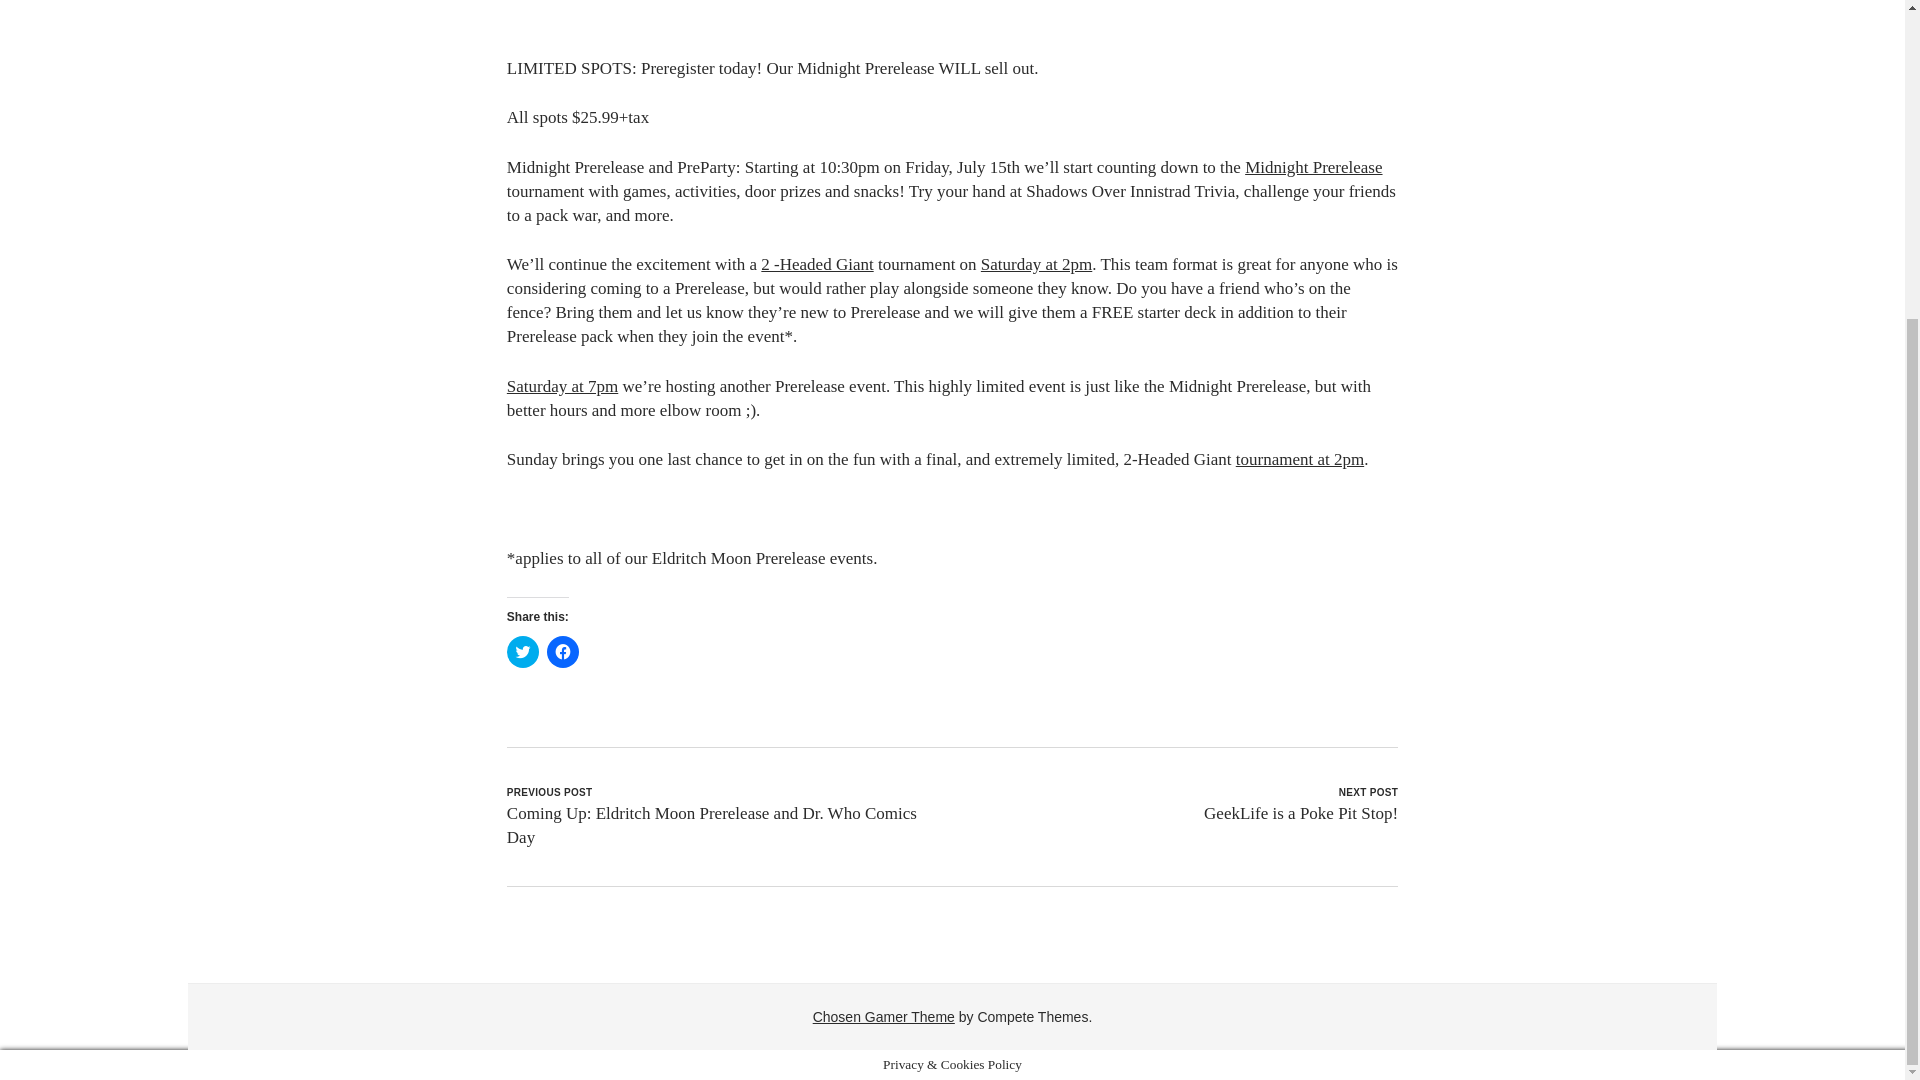 This screenshot has height=1080, width=1920. What do you see at coordinates (562, 386) in the screenshot?
I see `Saturday at 7pm` at bounding box center [562, 386].